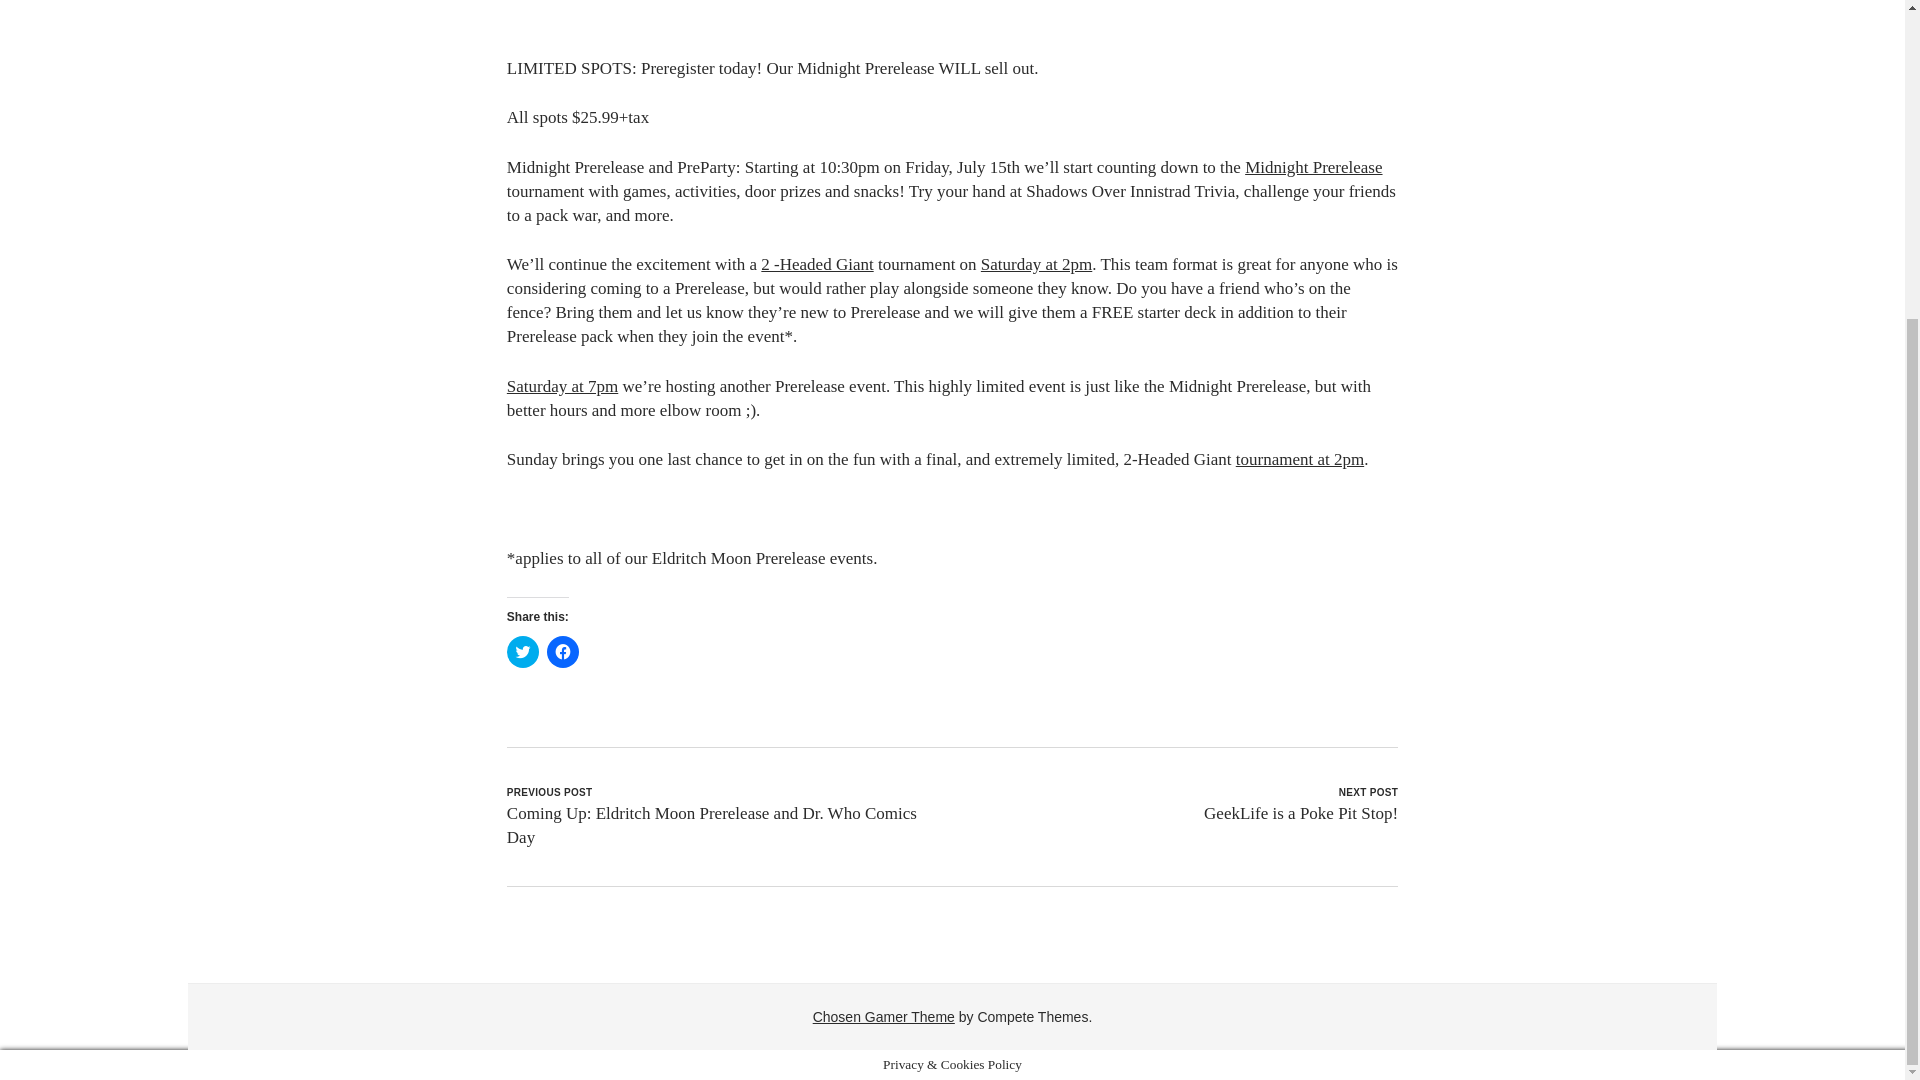 This screenshot has height=1080, width=1920. What do you see at coordinates (562, 386) in the screenshot?
I see `Saturday at 7pm` at bounding box center [562, 386].